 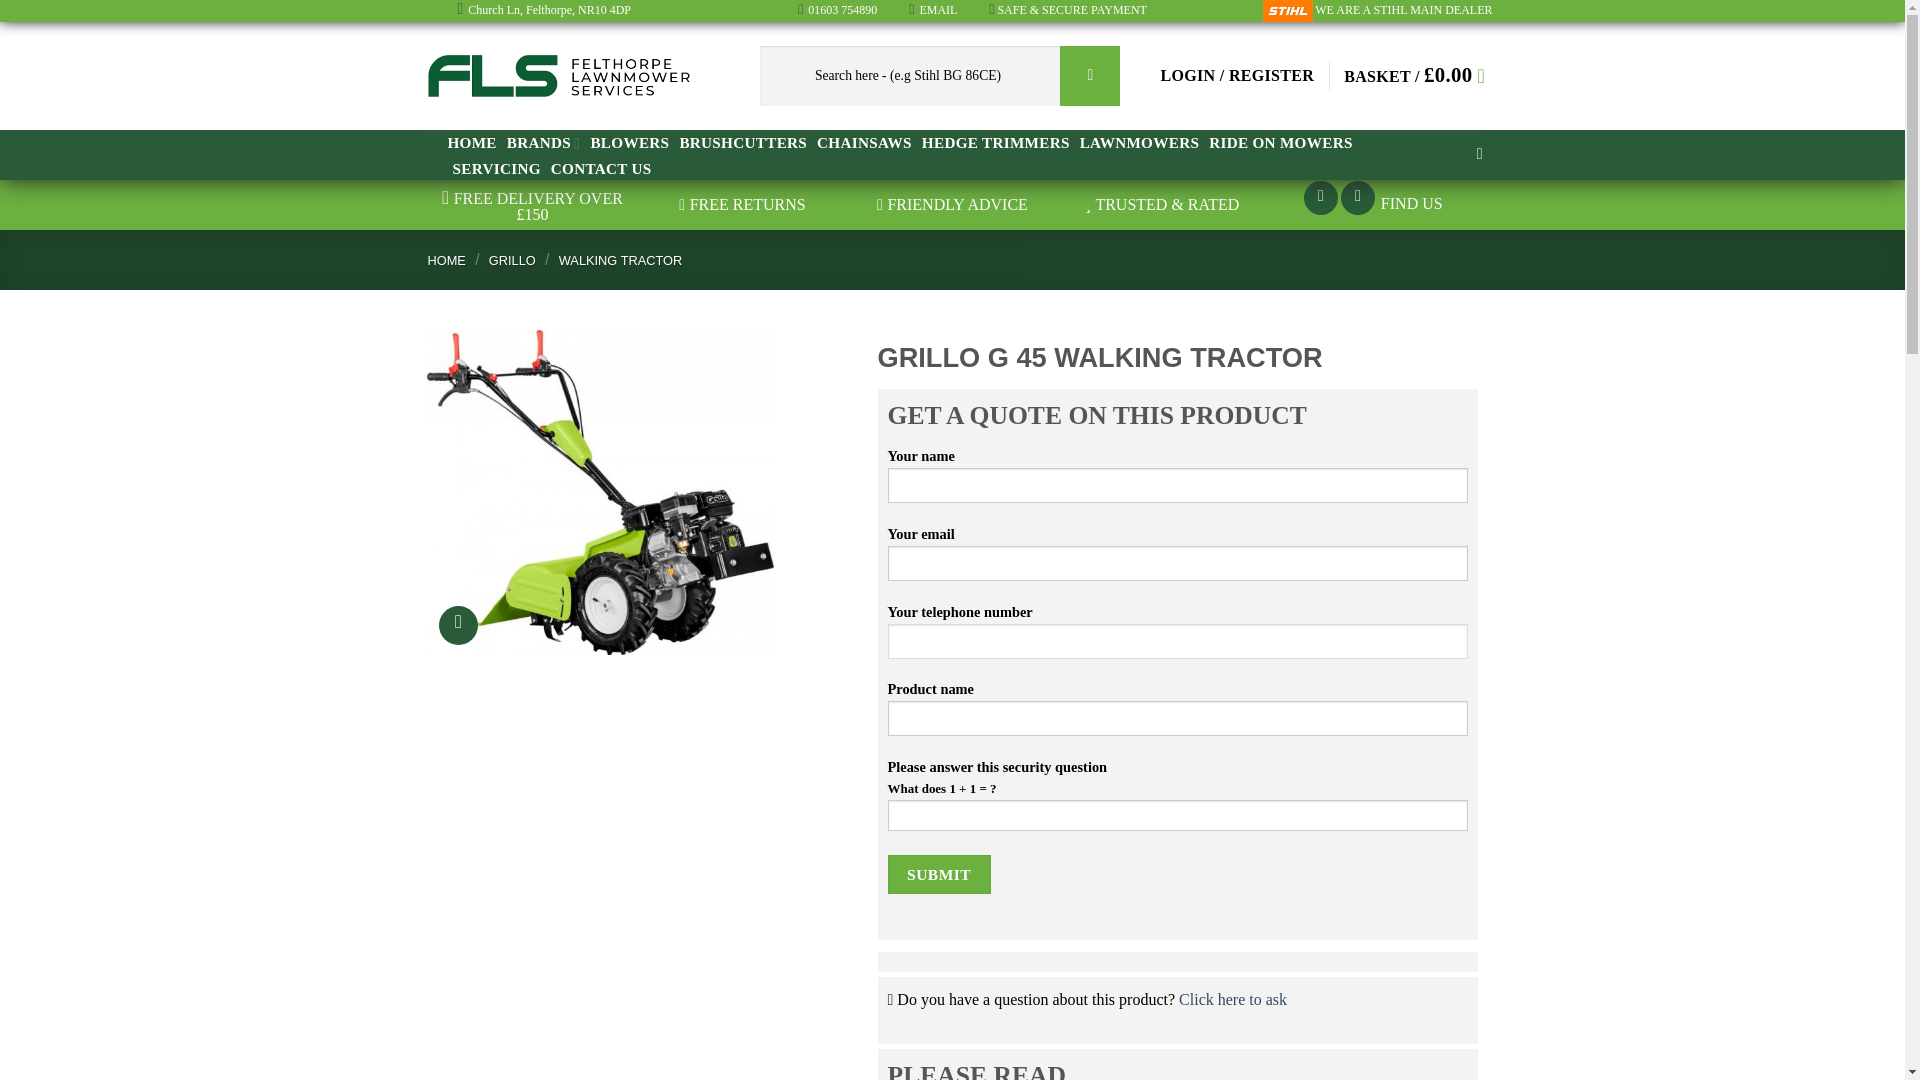 I want to click on HOME, so click(x=472, y=142).